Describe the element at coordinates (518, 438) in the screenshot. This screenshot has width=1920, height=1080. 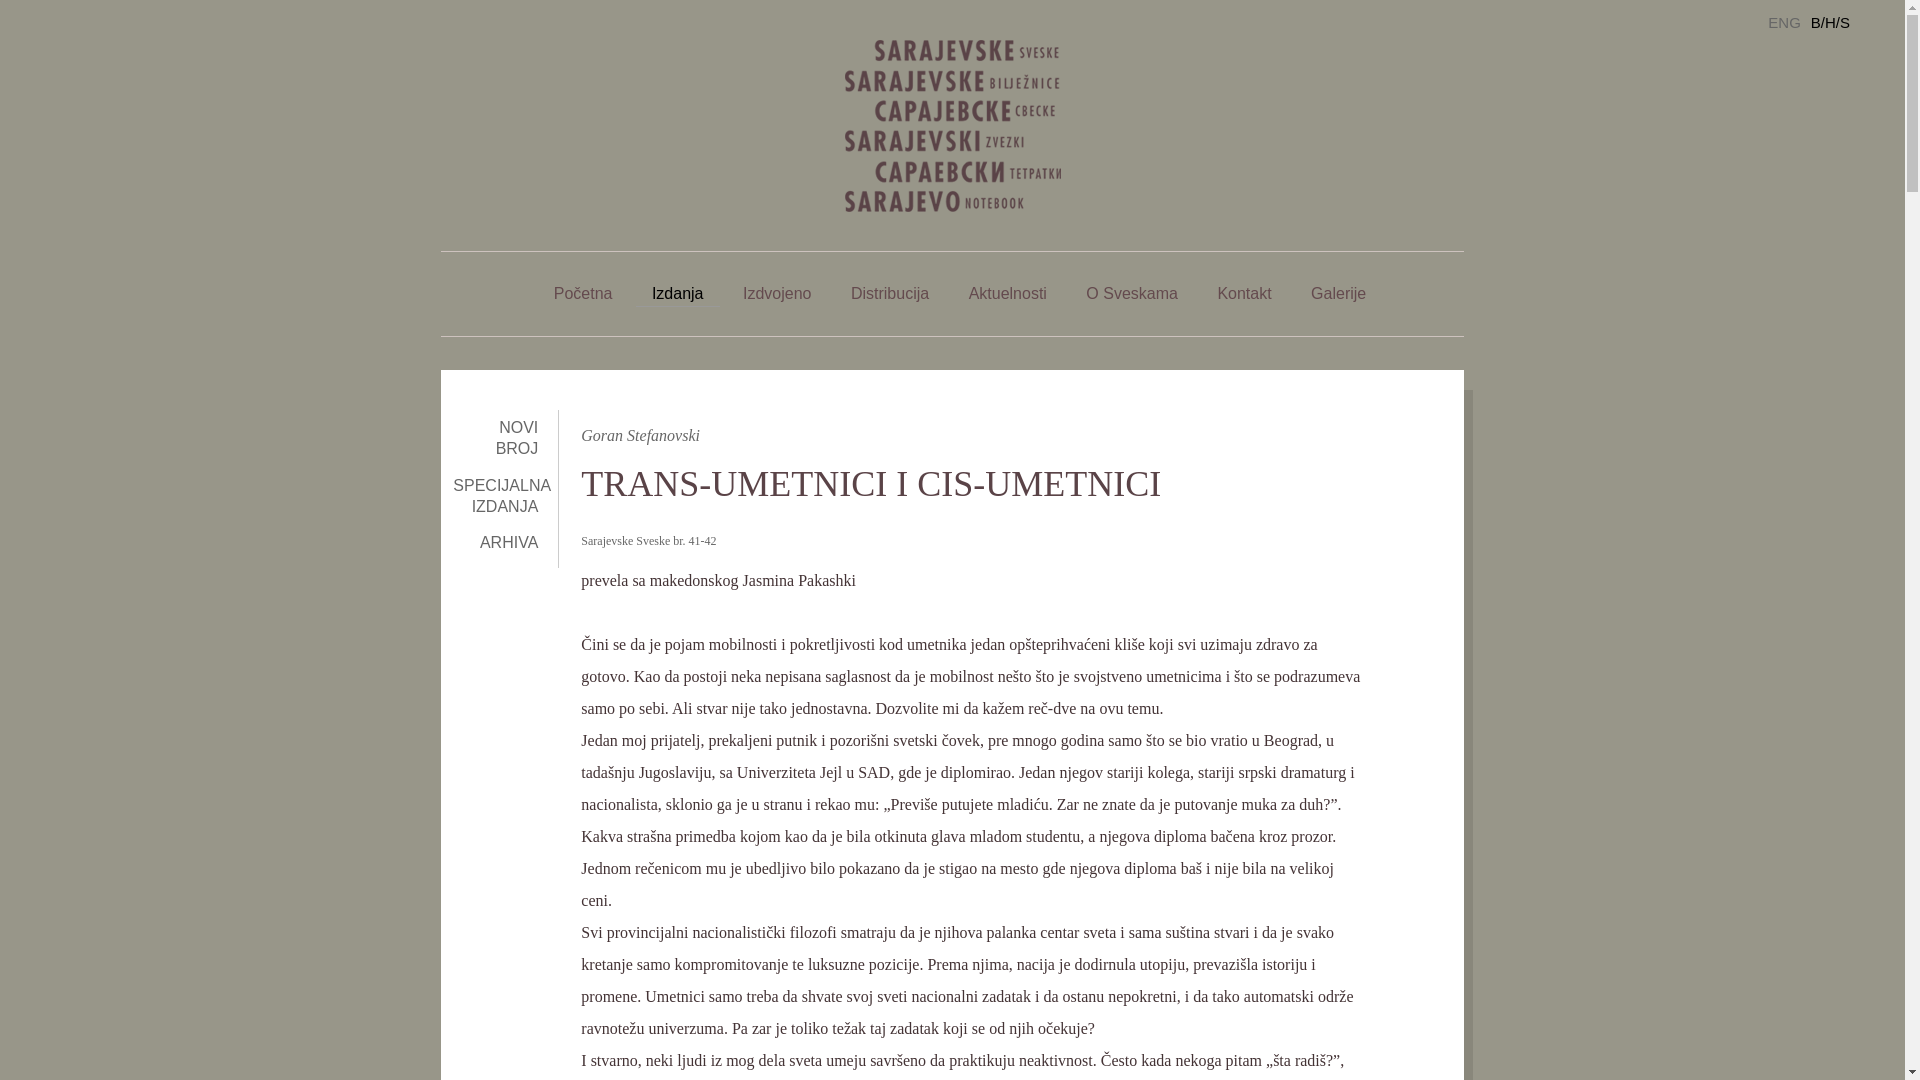
I see `NOVI BROJ` at that location.